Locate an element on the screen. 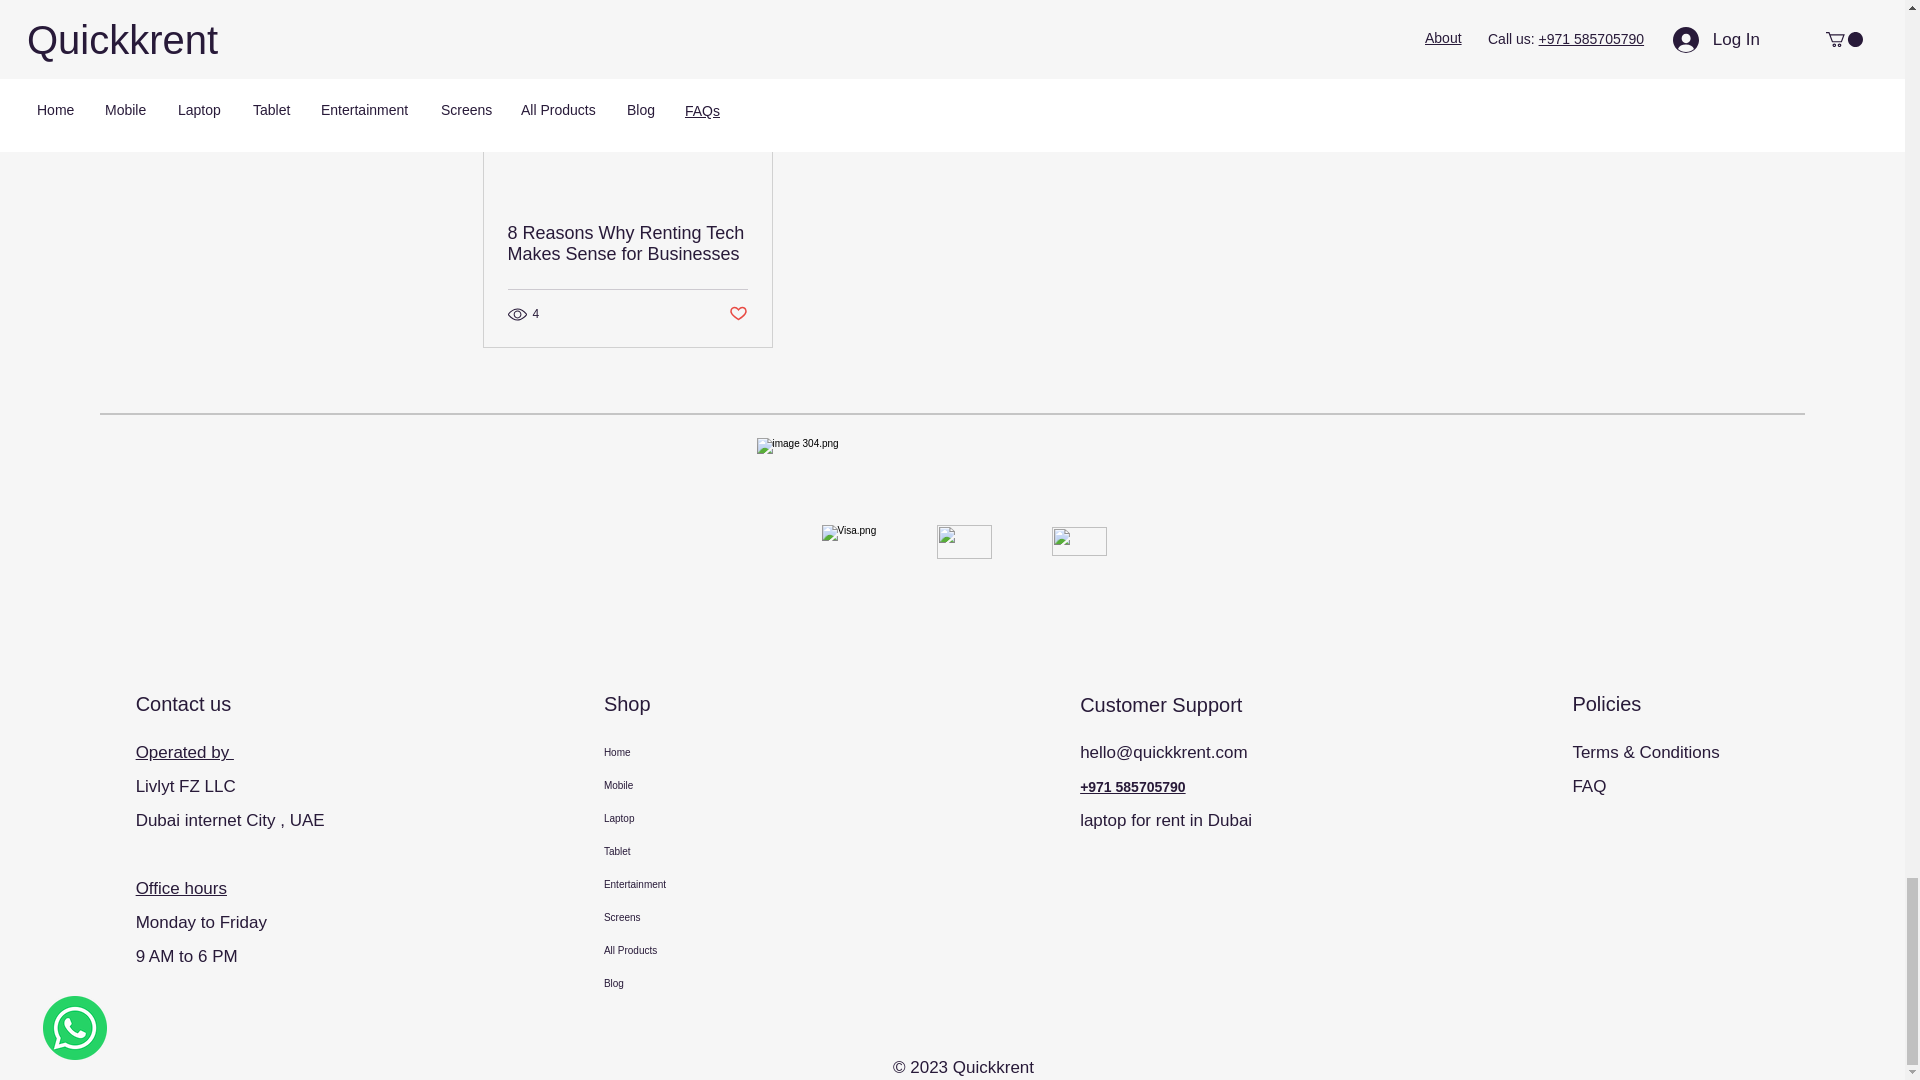 This screenshot has width=1920, height=1080. 8 Reasons Why Renting Tech Makes Sense for Businesses is located at coordinates (628, 243).